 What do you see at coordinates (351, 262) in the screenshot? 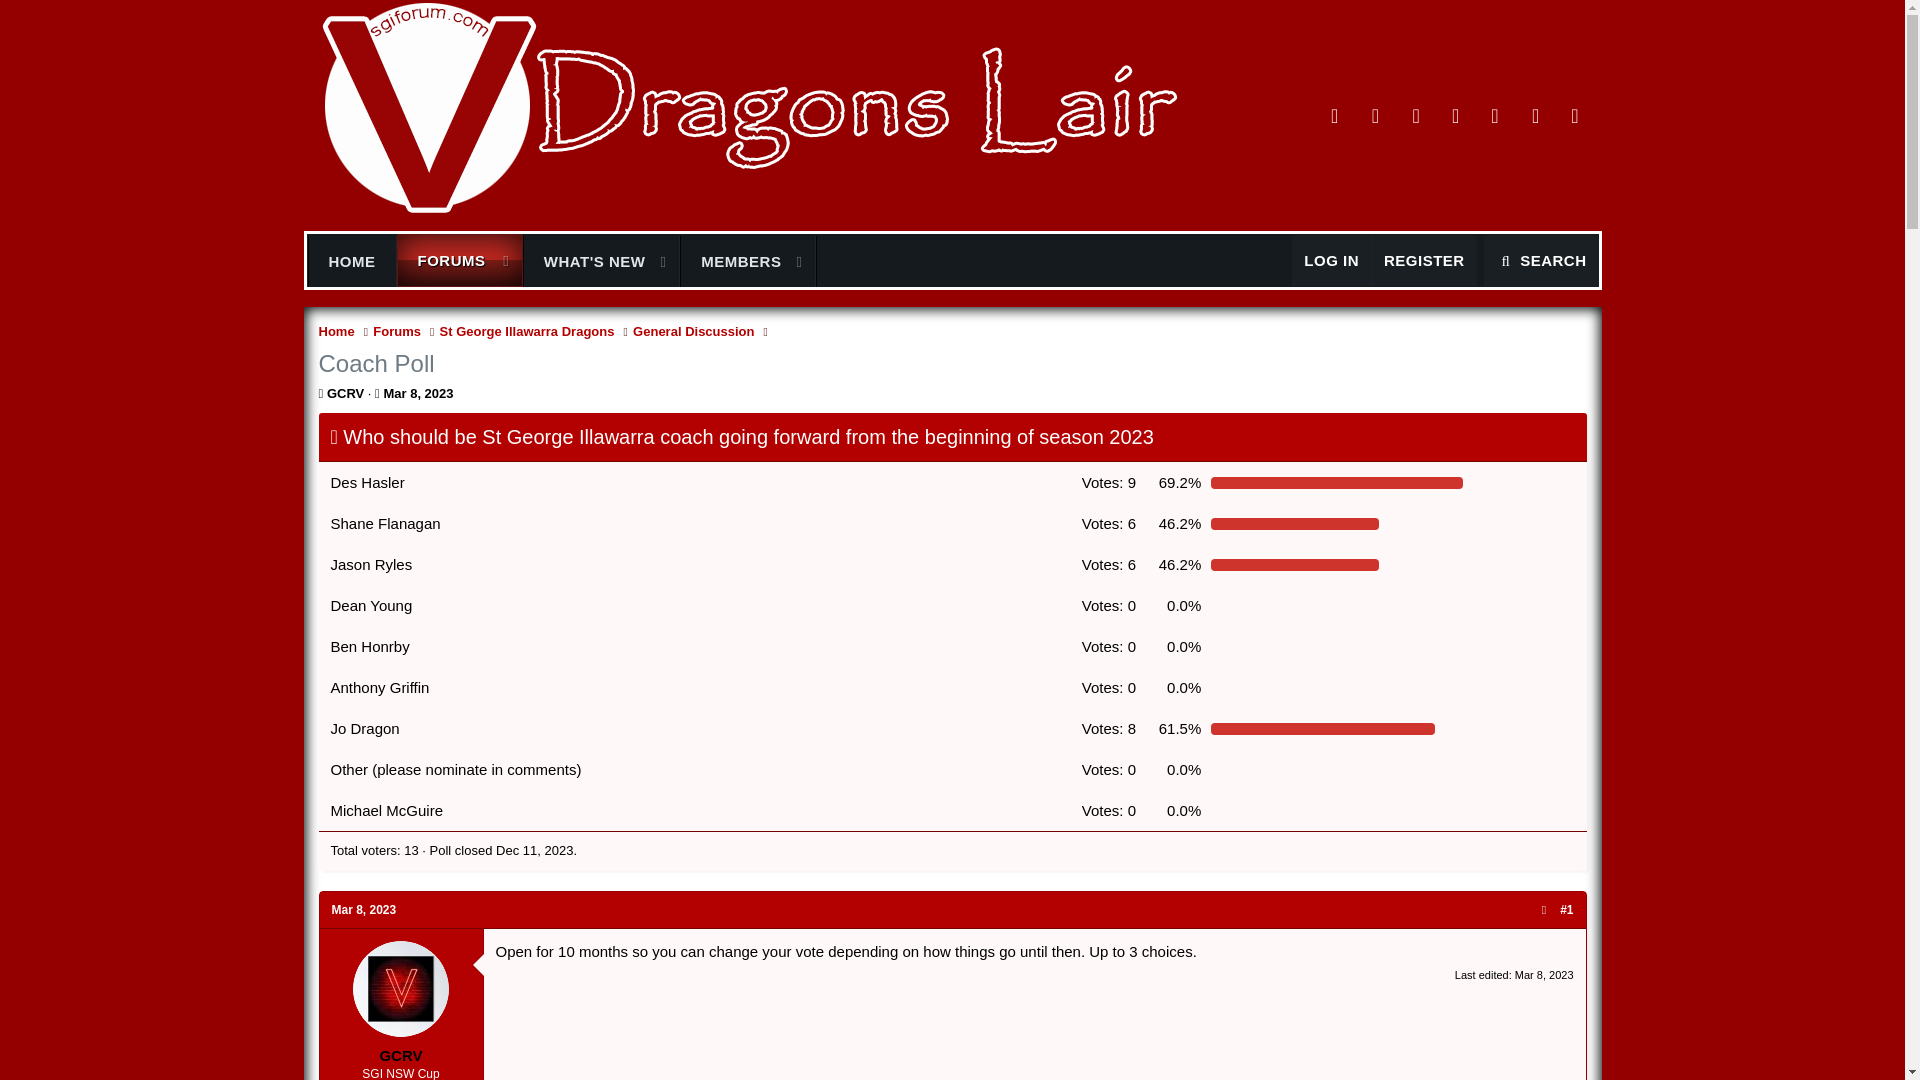
I see `HOME` at bounding box center [351, 262].